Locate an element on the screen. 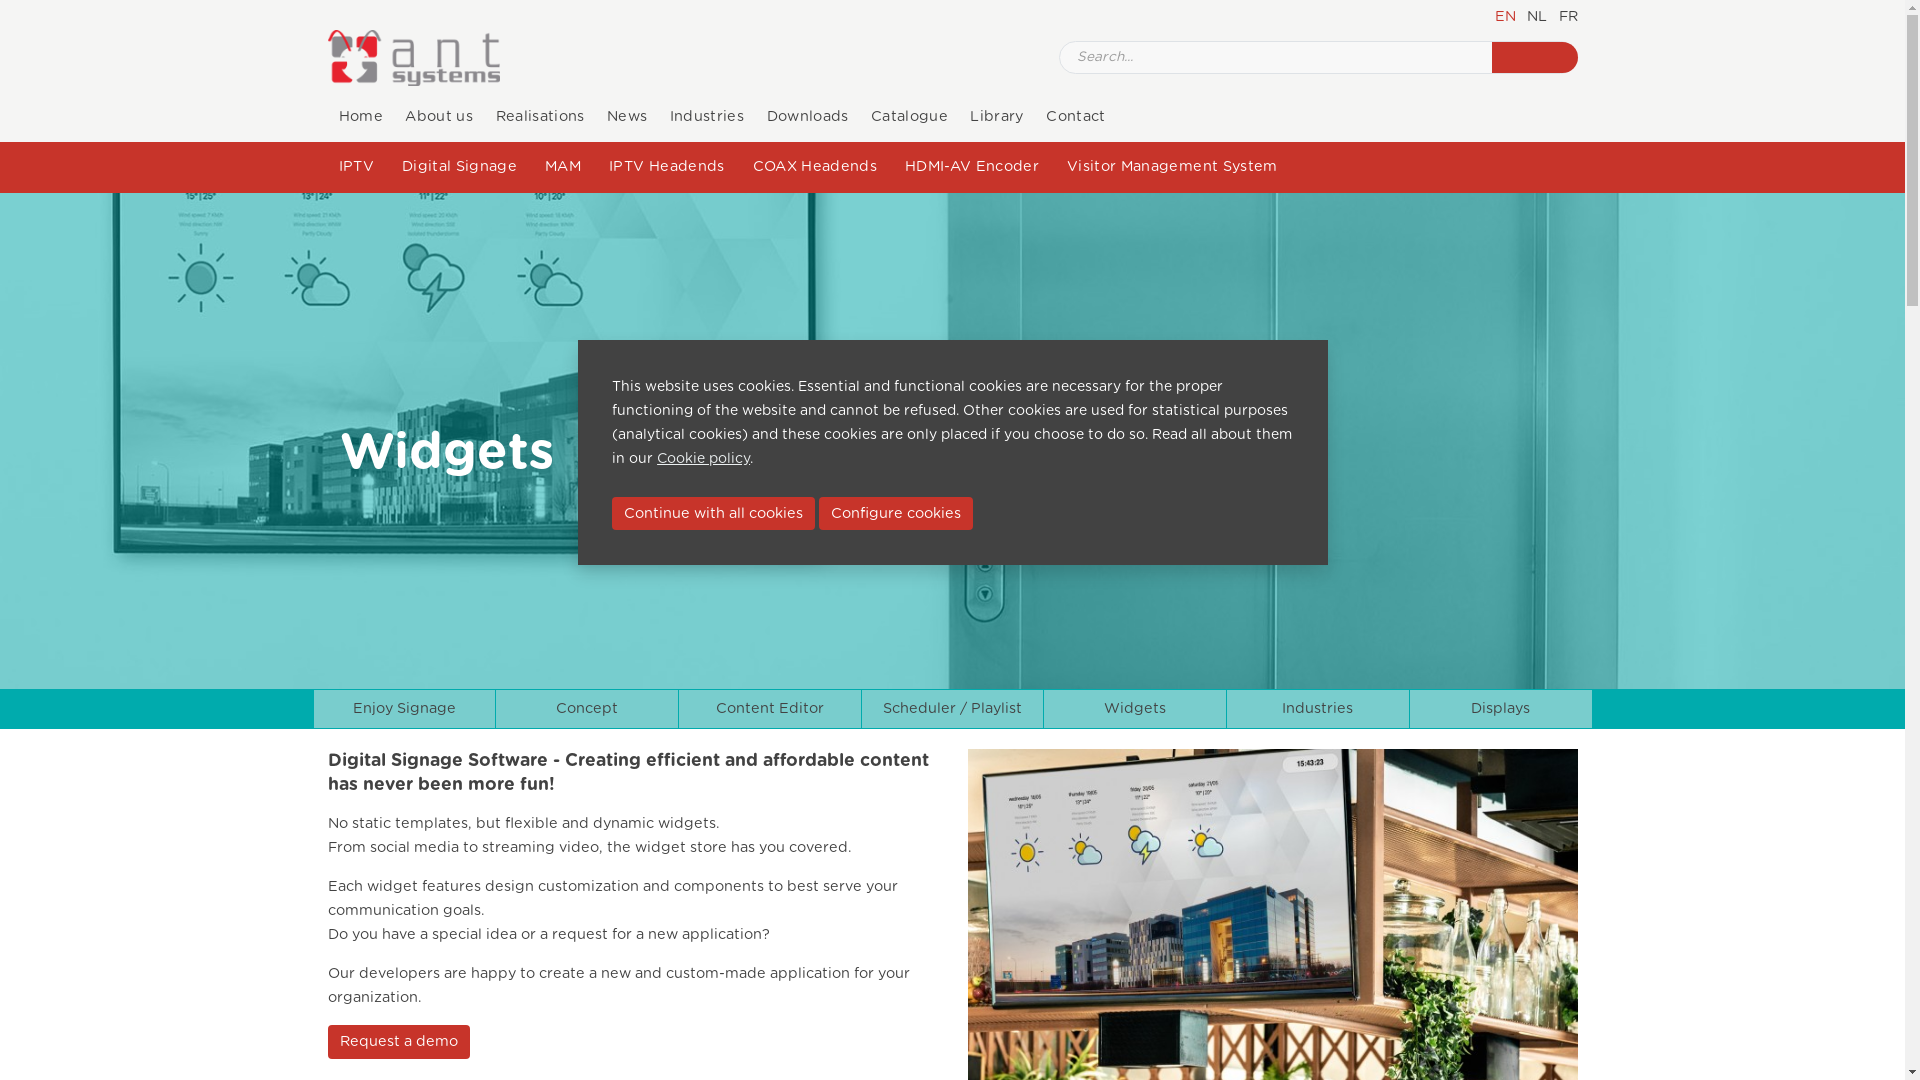 This screenshot has width=1920, height=1080. Industries is located at coordinates (708, 117).